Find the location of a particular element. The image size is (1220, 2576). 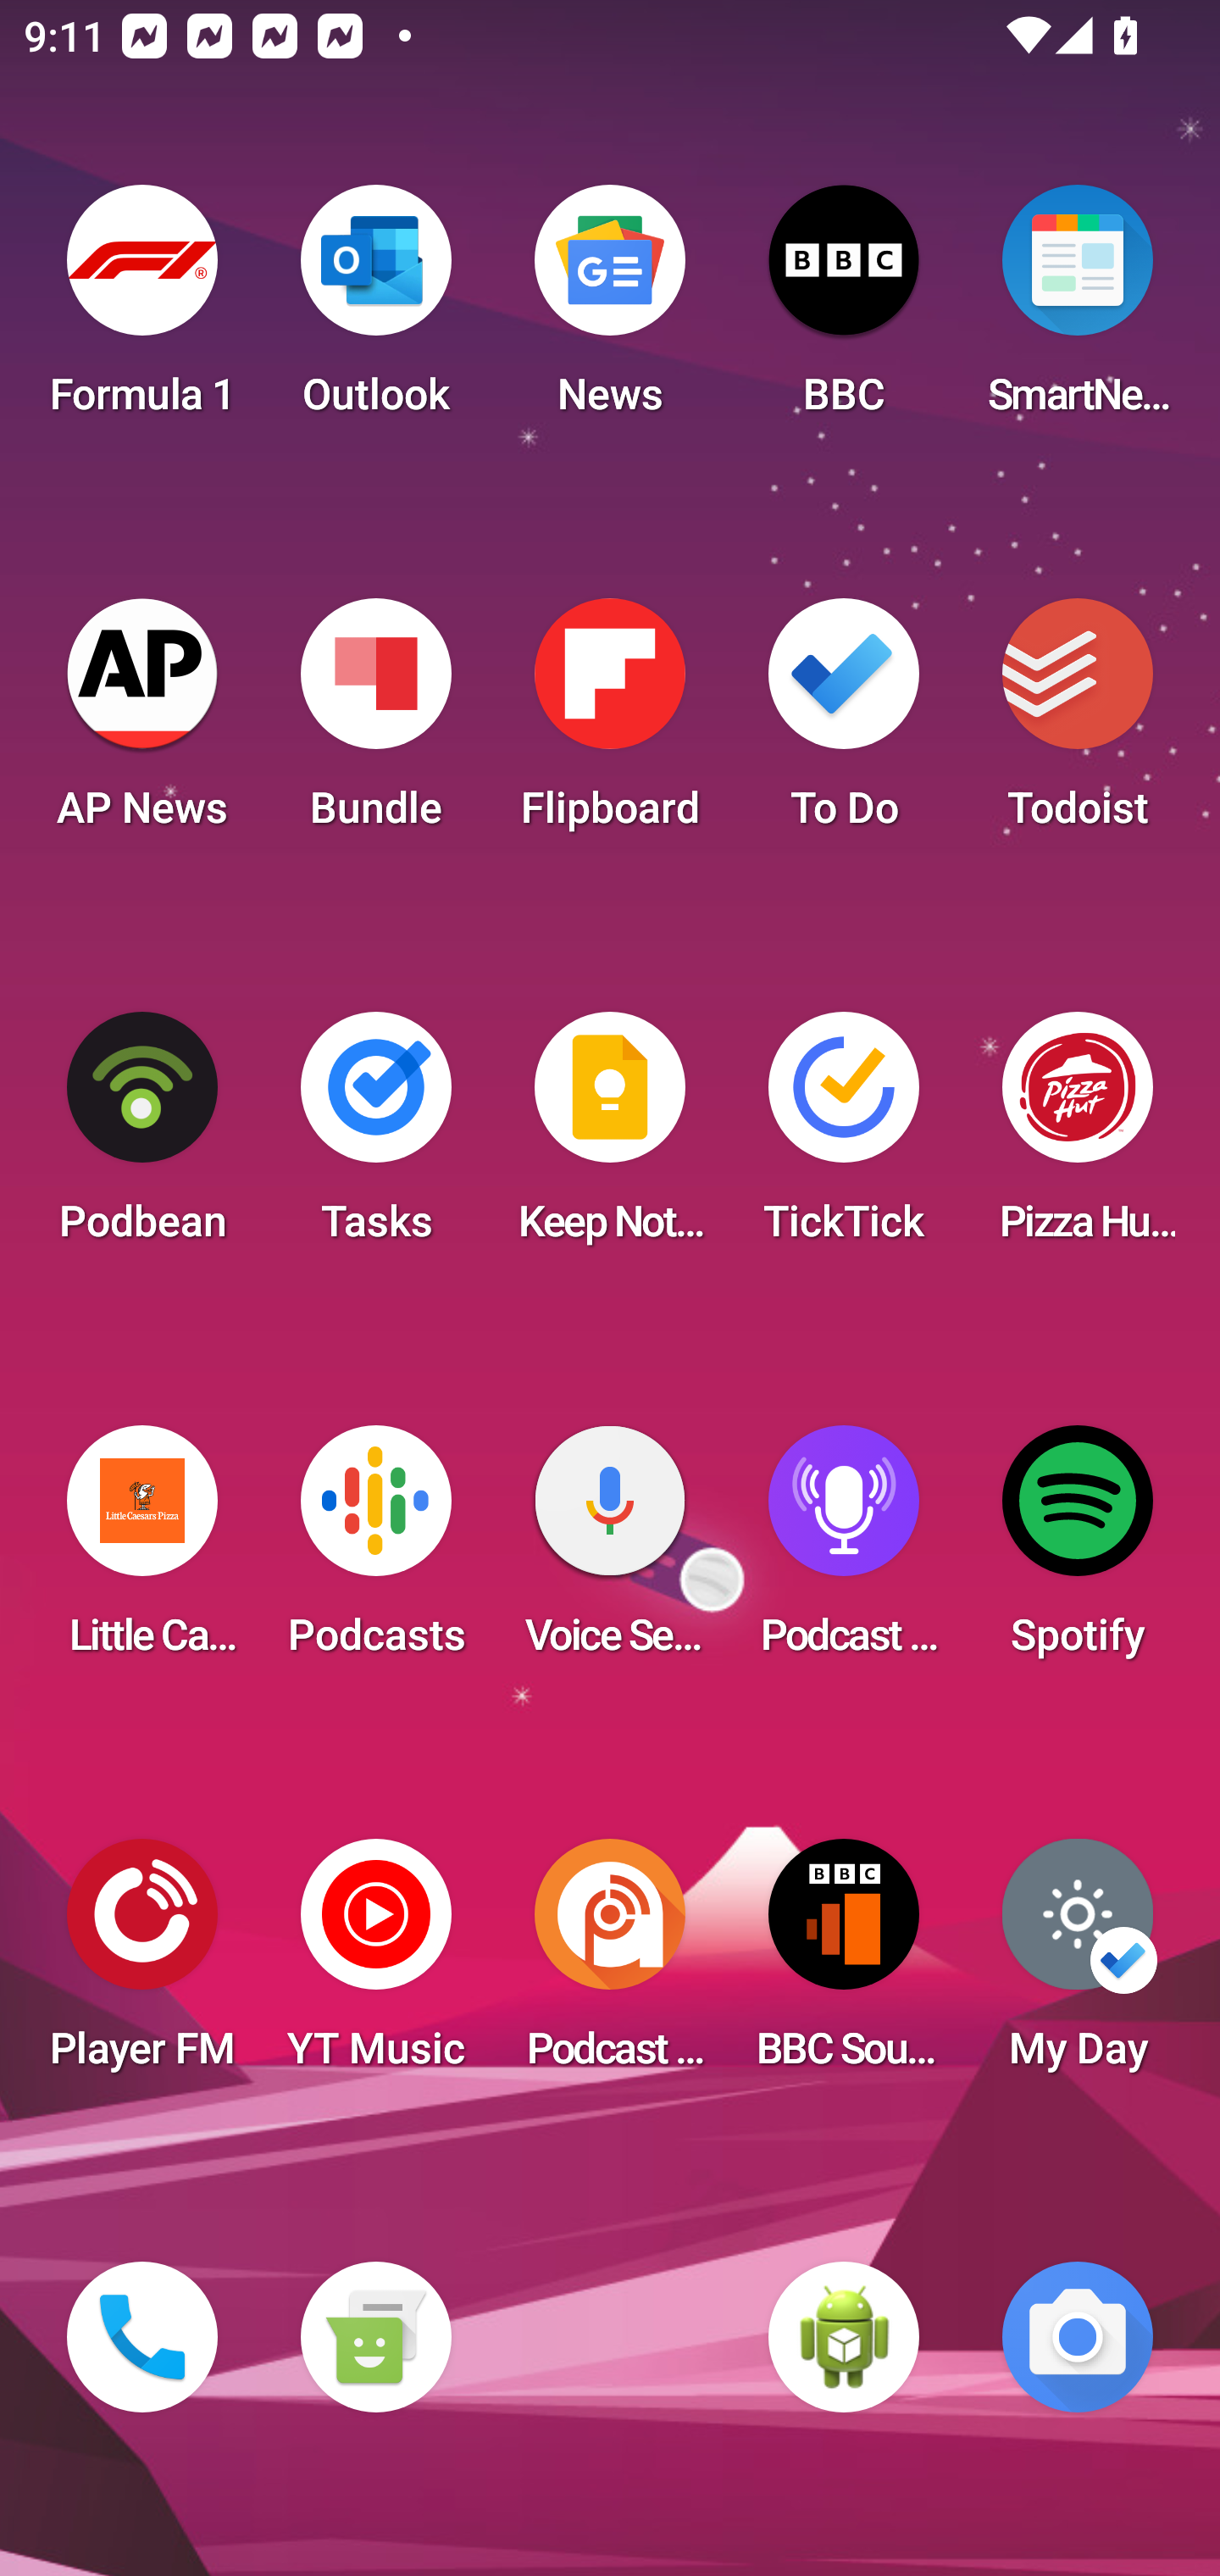

Camera is located at coordinates (1078, 2337).